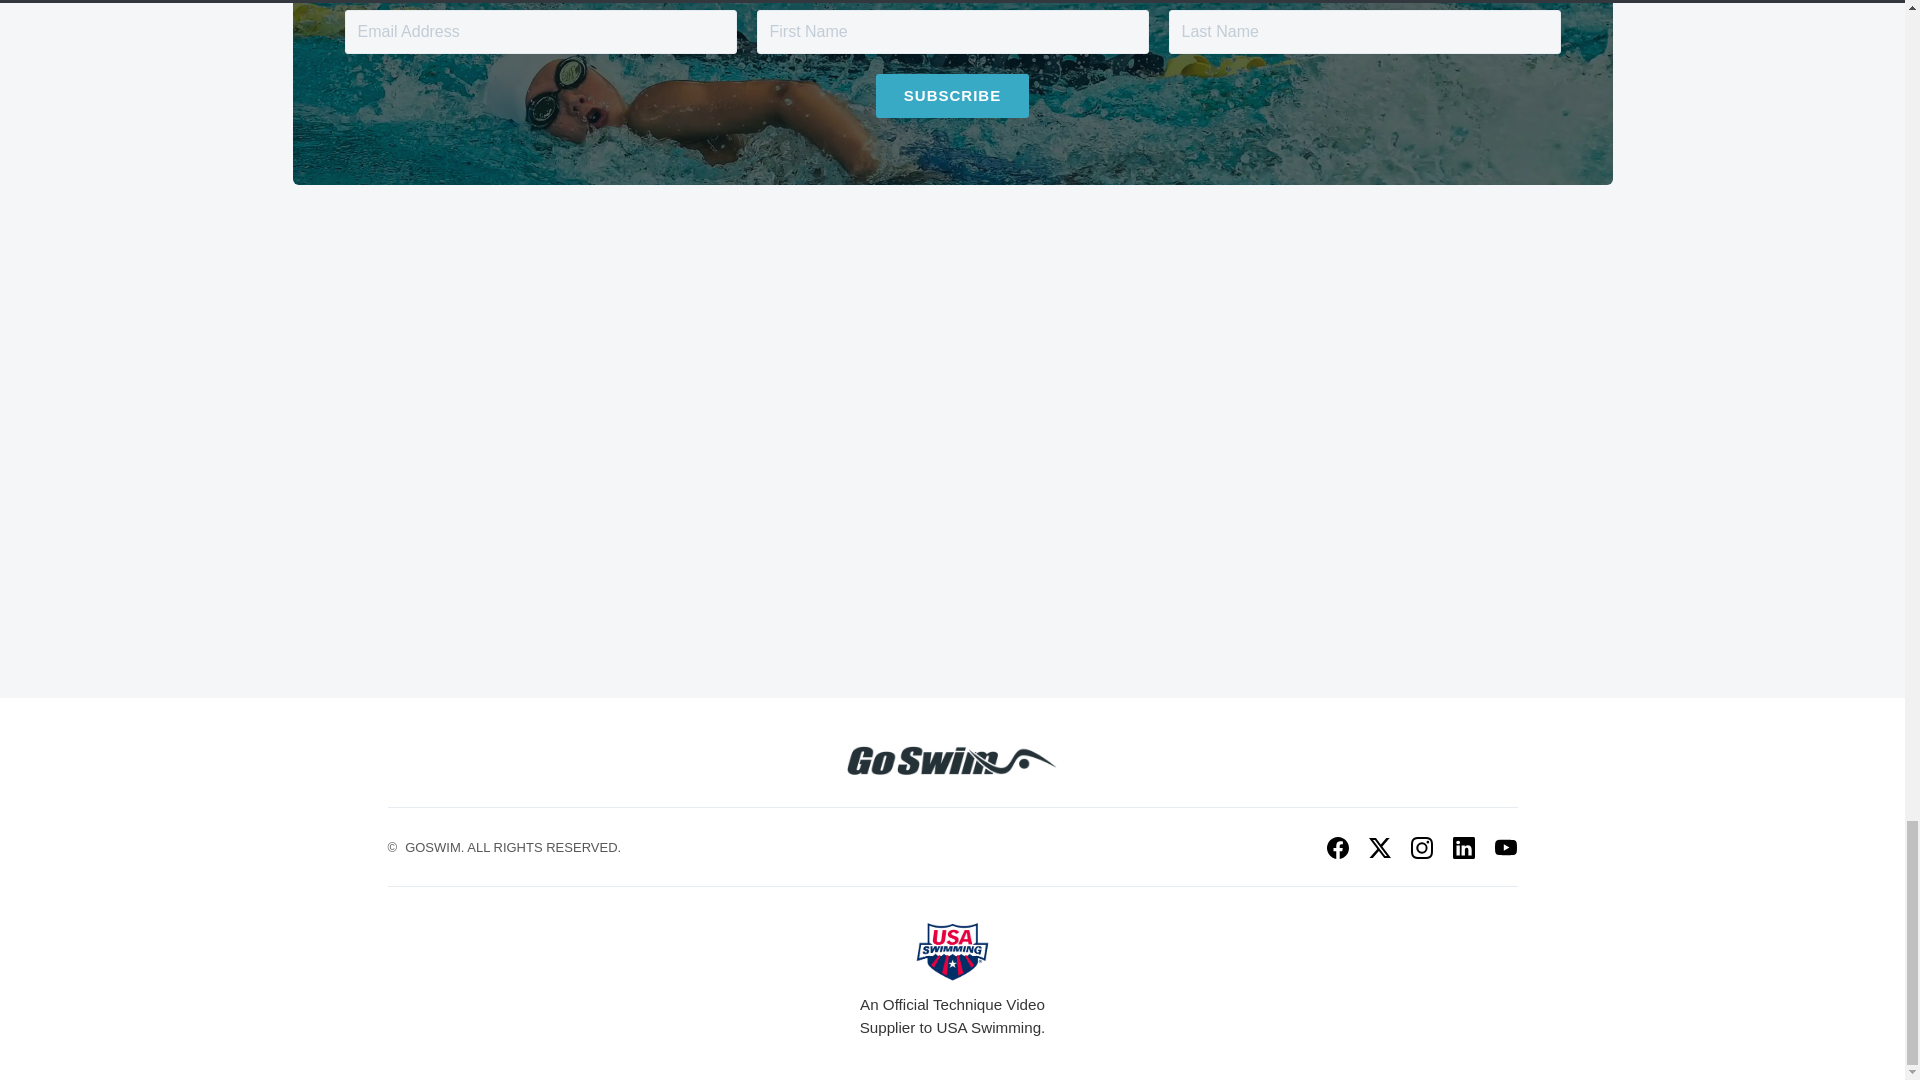 The height and width of the screenshot is (1080, 1920). Describe the element at coordinates (952, 96) in the screenshot. I see `Subscribe` at that location.